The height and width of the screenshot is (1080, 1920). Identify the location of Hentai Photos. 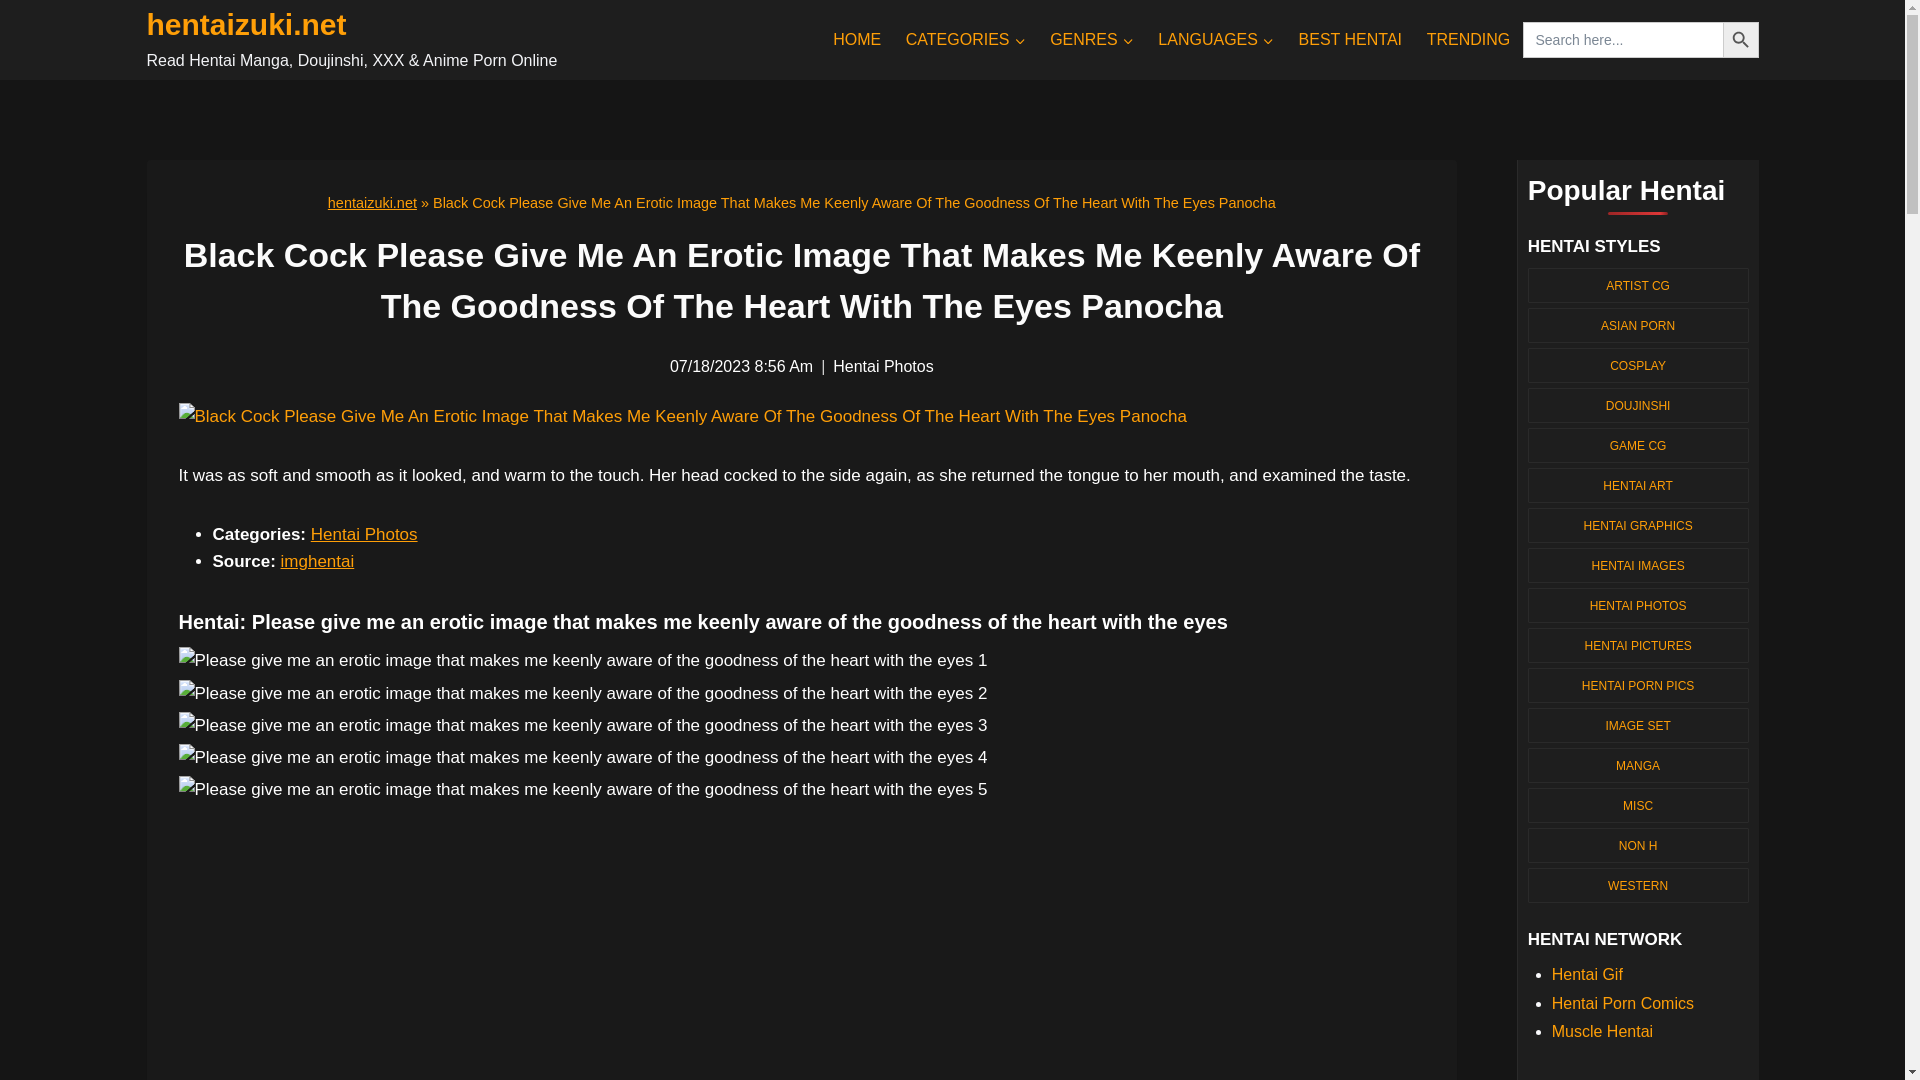
(364, 534).